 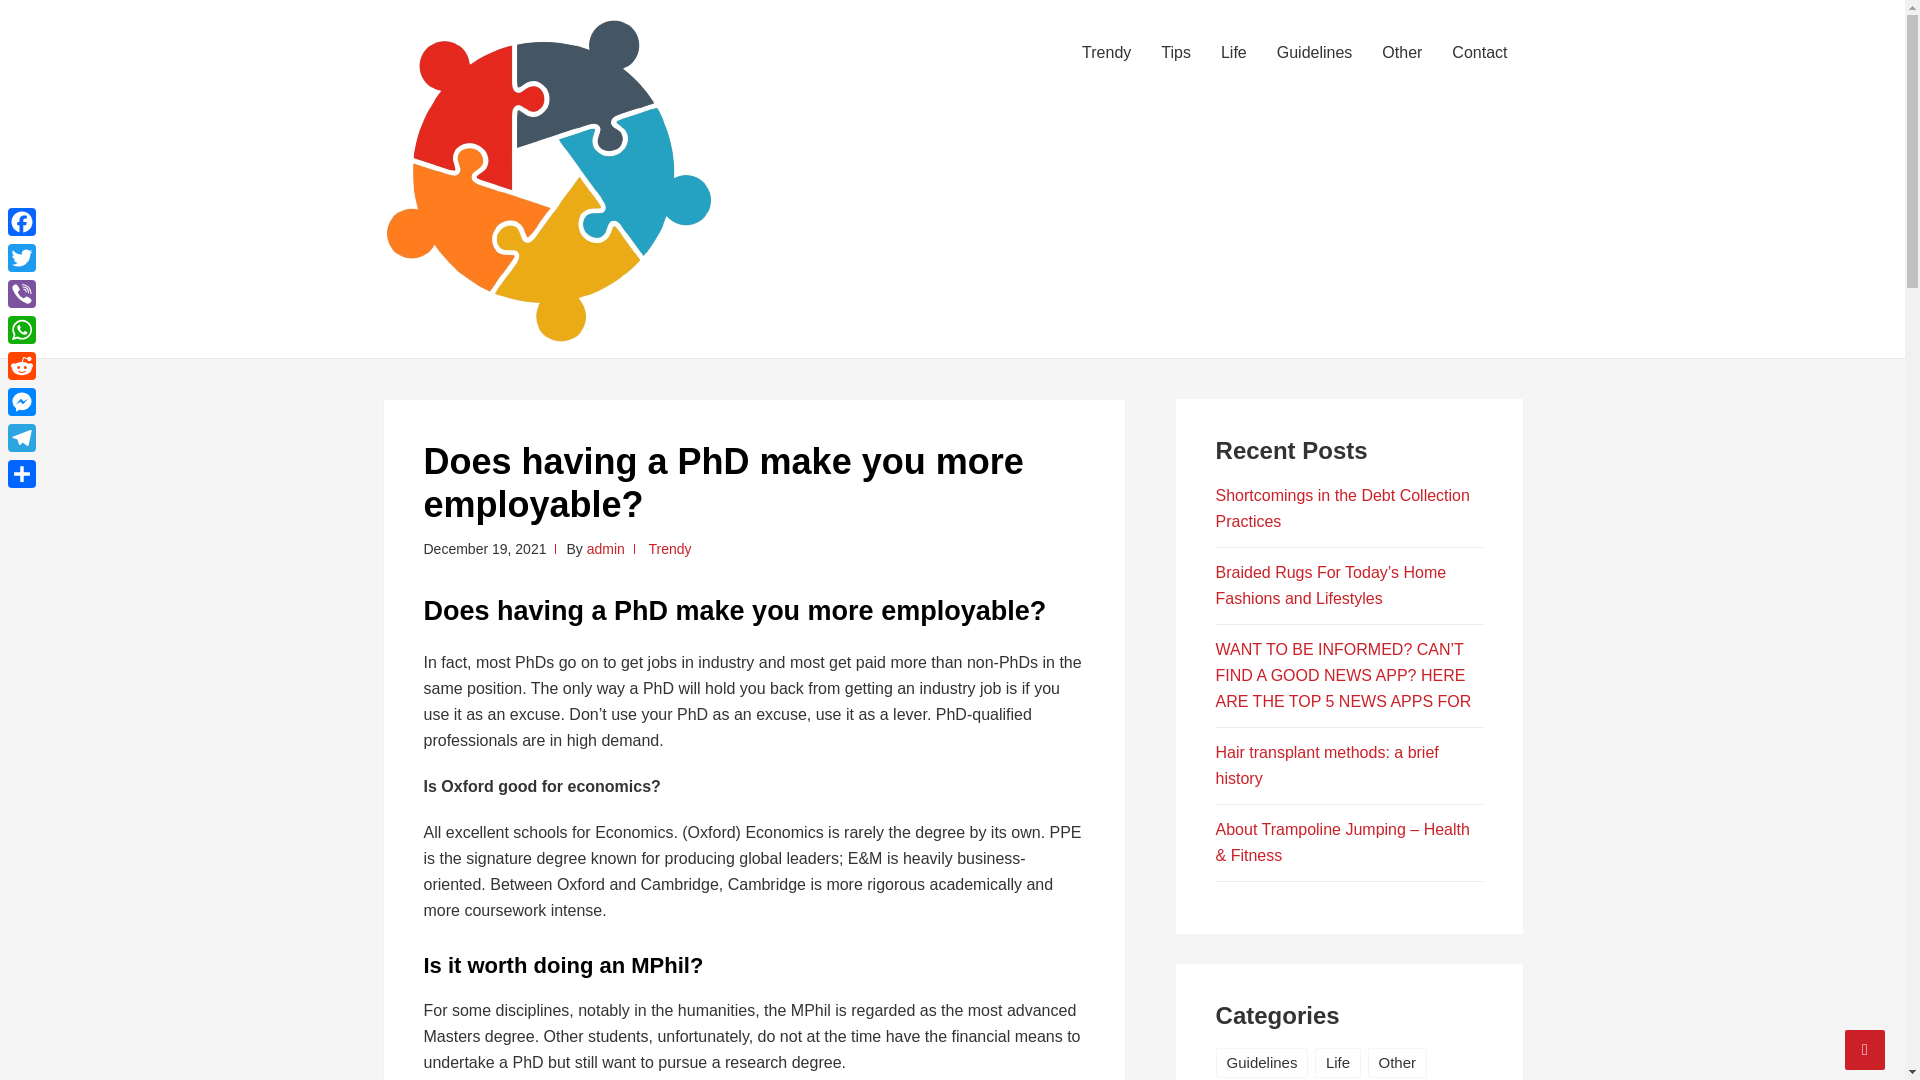 What do you see at coordinates (22, 258) in the screenshot?
I see `Twitter` at bounding box center [22, 258].